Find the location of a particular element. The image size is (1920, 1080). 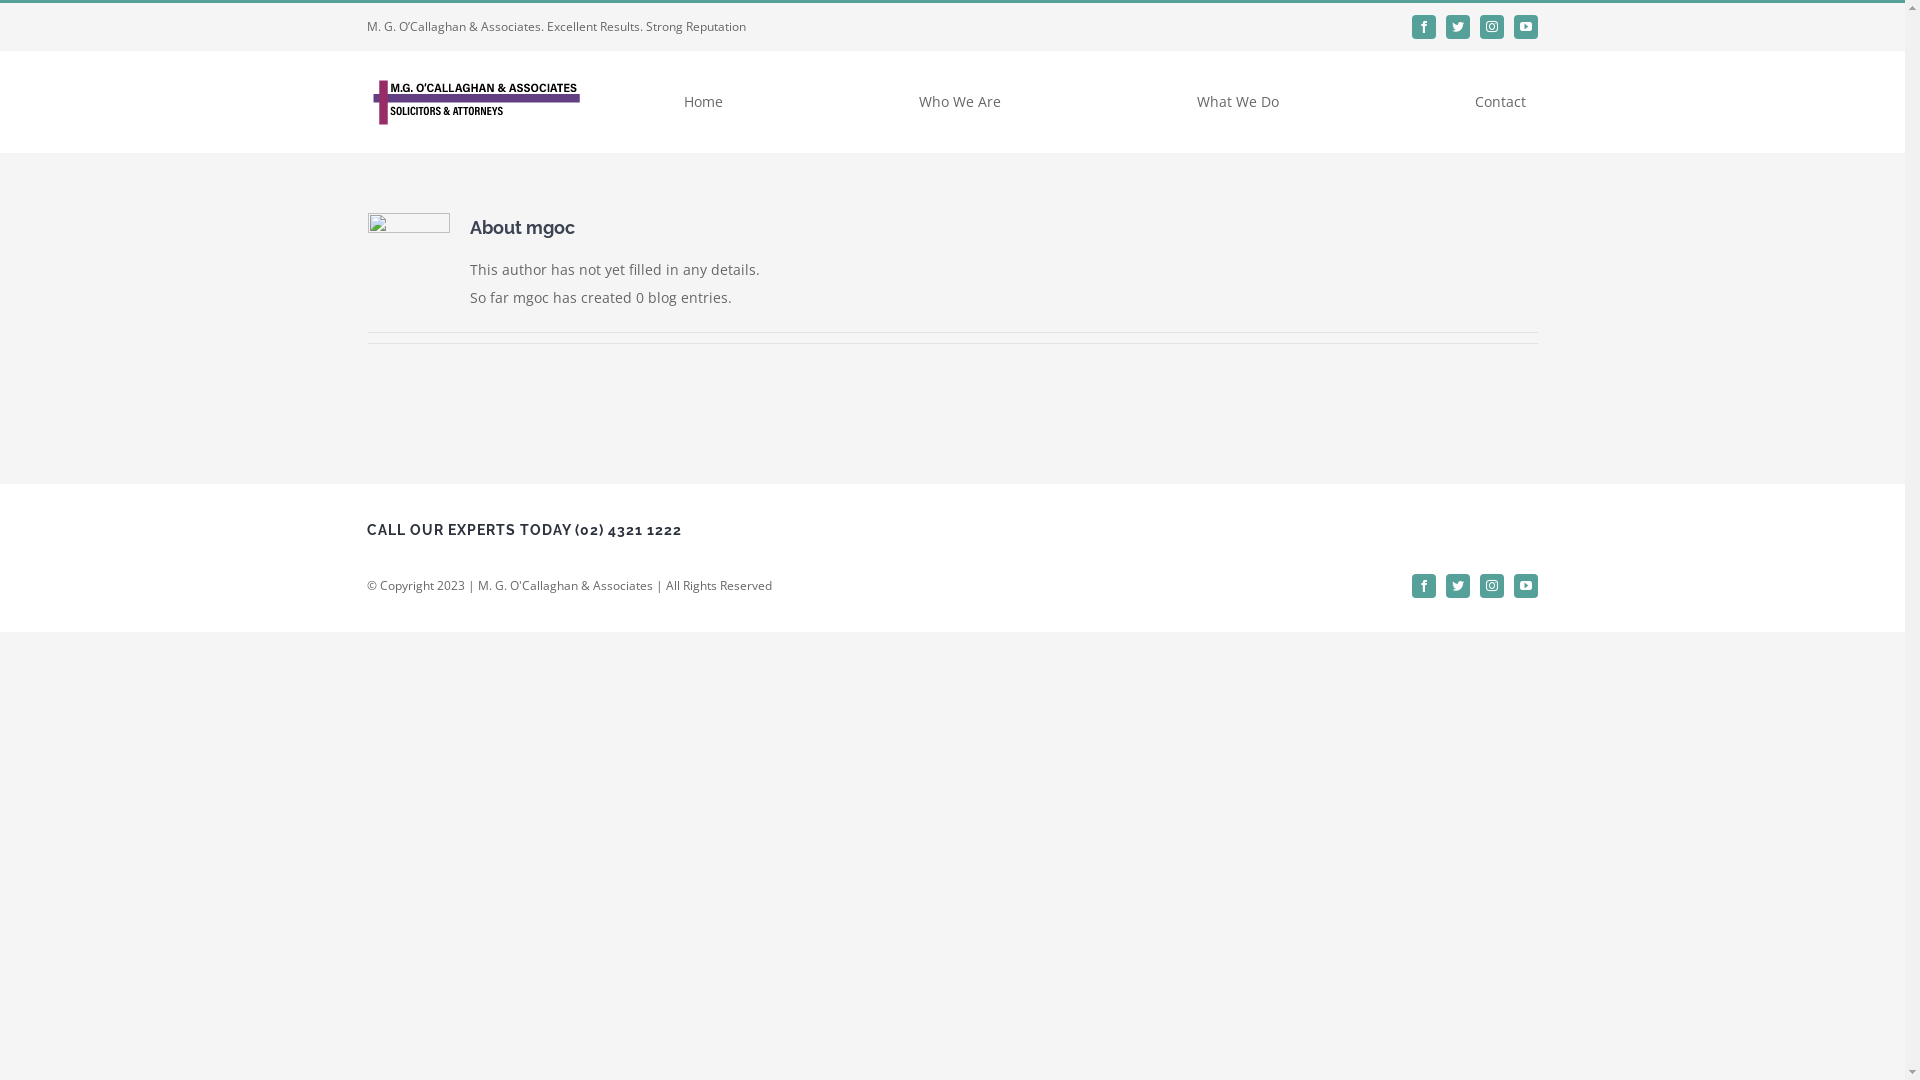

What We Do is located at coordinates (1238, 102).